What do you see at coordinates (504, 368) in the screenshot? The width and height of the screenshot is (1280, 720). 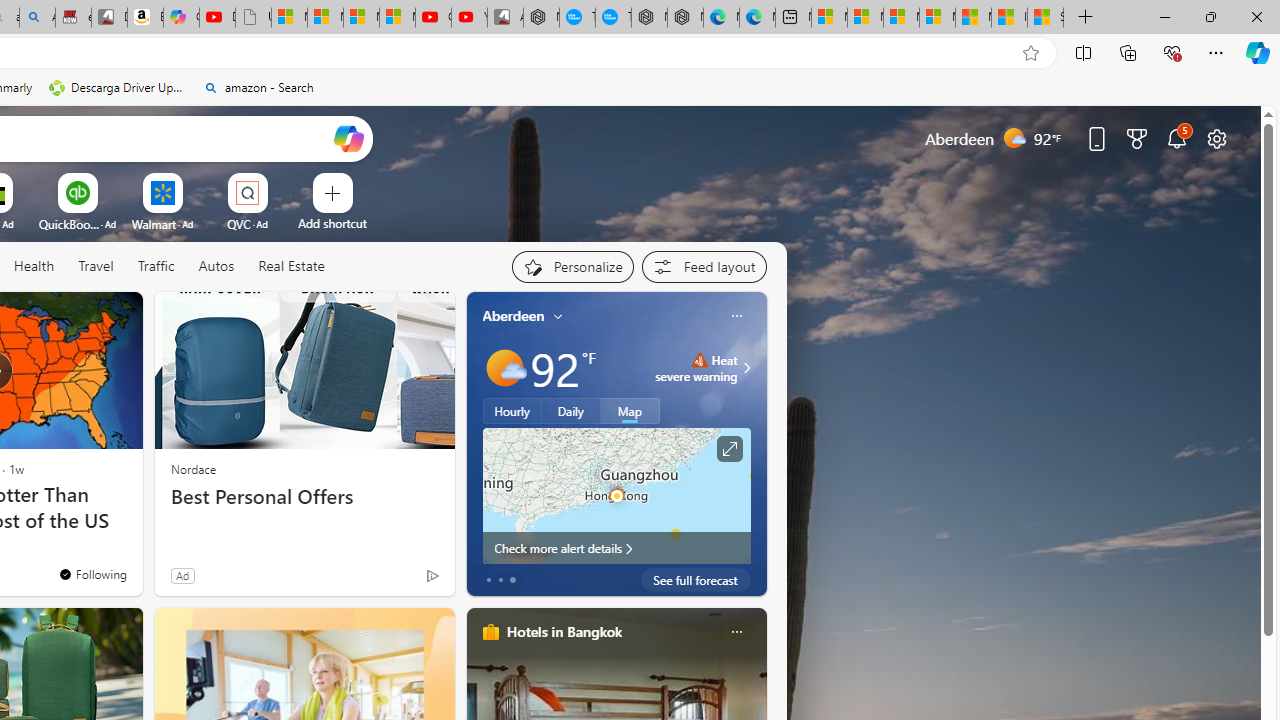 I see `Mostly sunny` at bounding box center [504, 368].